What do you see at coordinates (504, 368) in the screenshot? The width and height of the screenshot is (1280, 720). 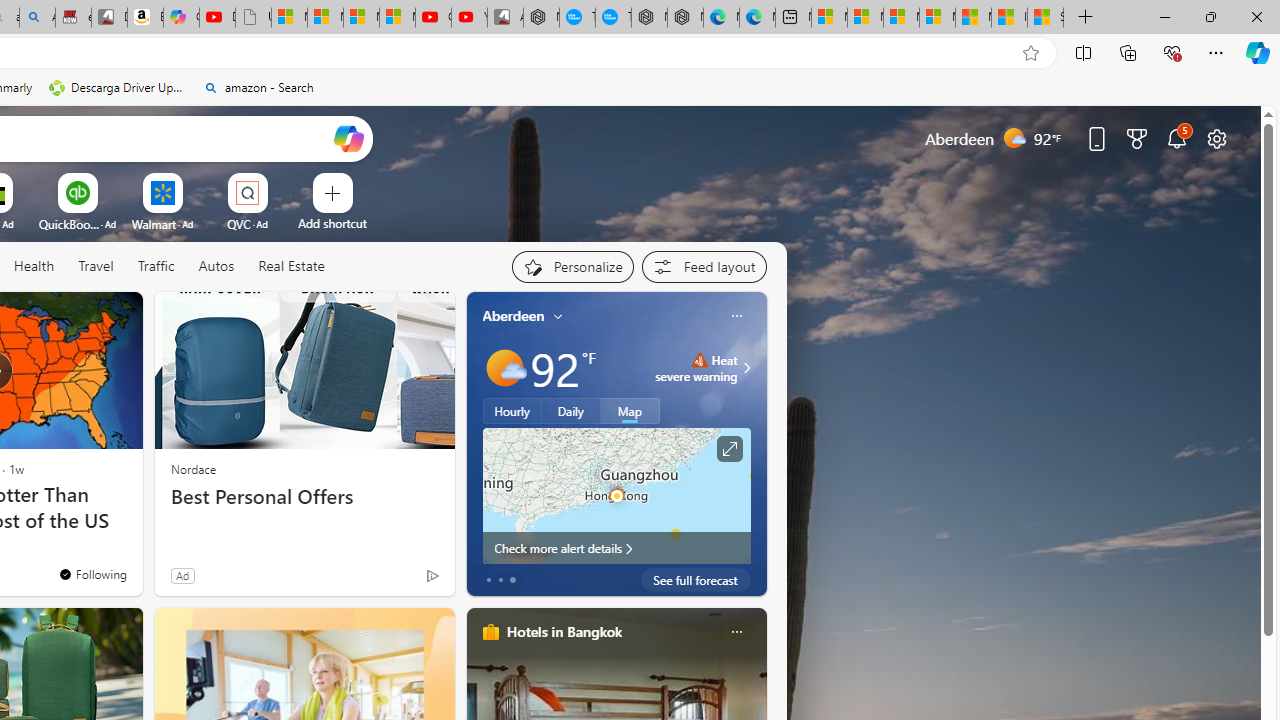 I see `Mostly sunny` at bounding box center [504, 368].